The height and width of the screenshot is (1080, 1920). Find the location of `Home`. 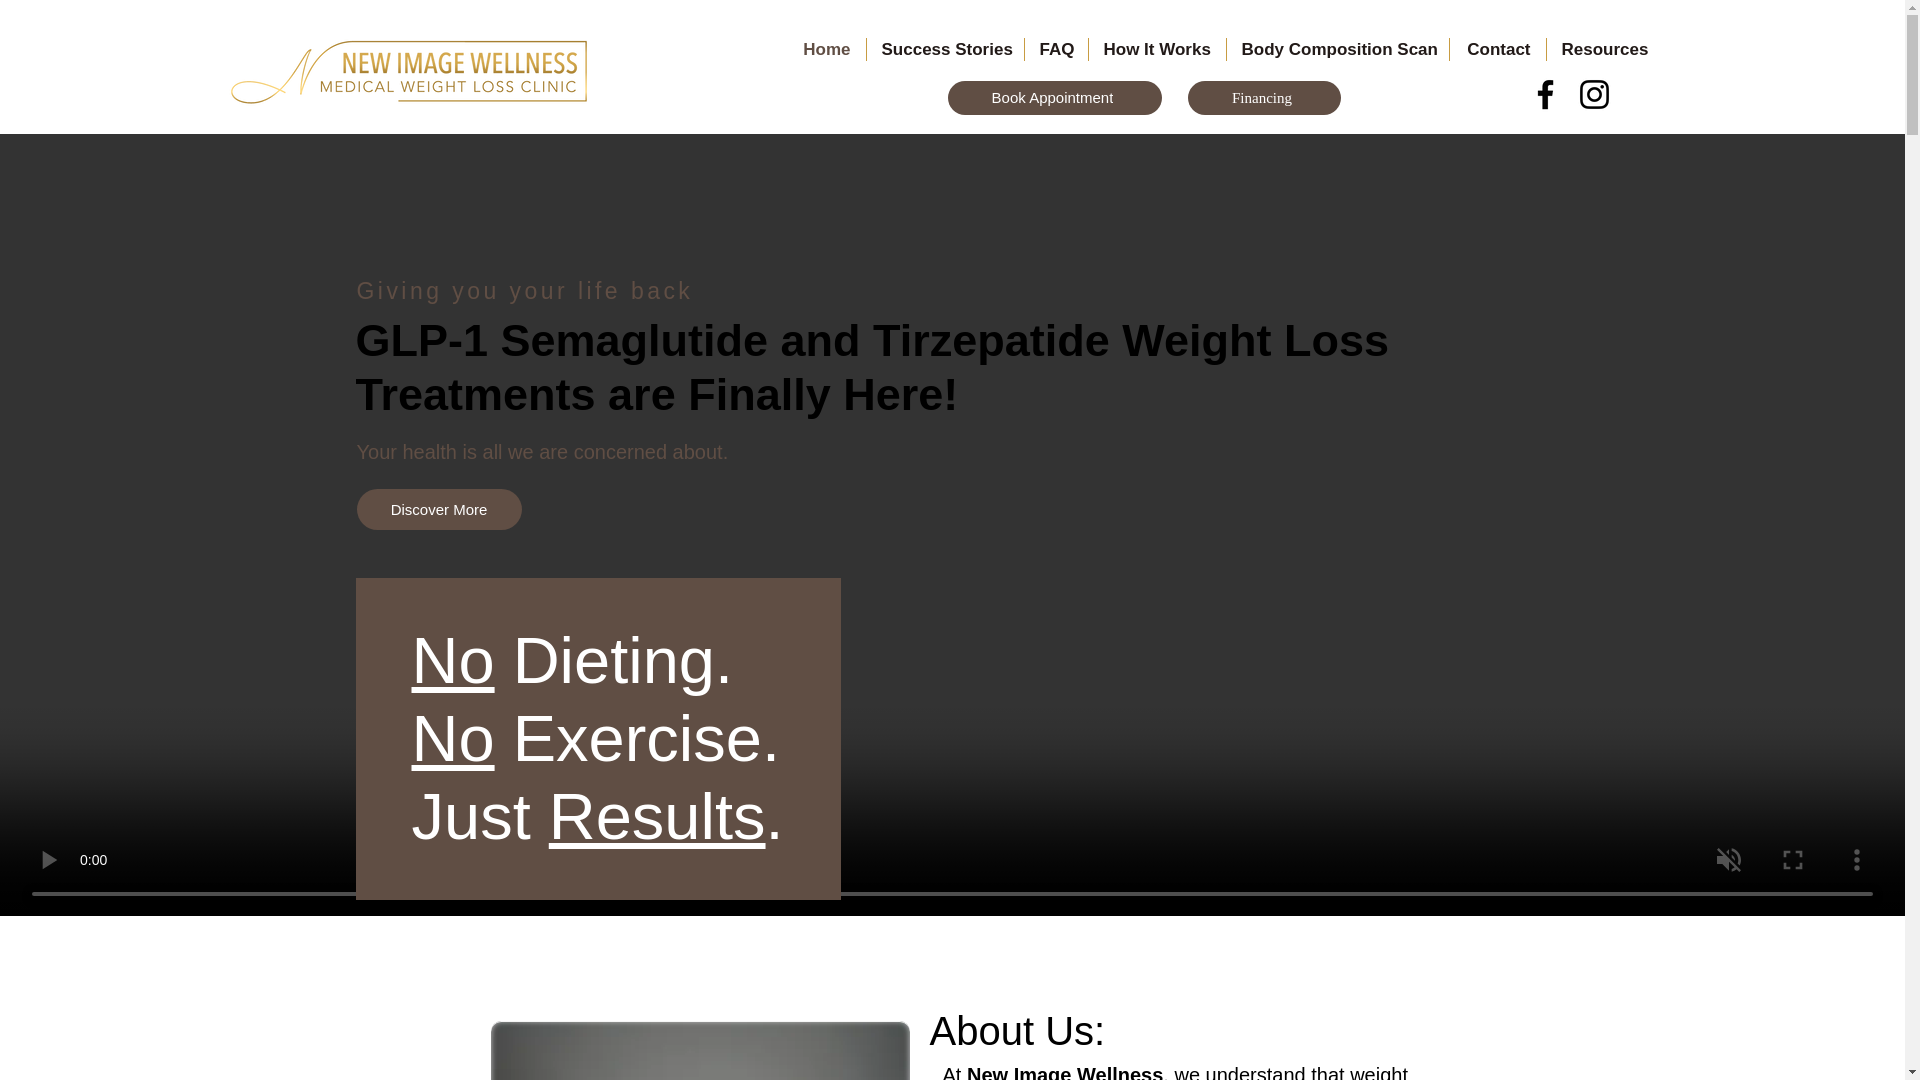

Home is located at coordinates (825, 48).